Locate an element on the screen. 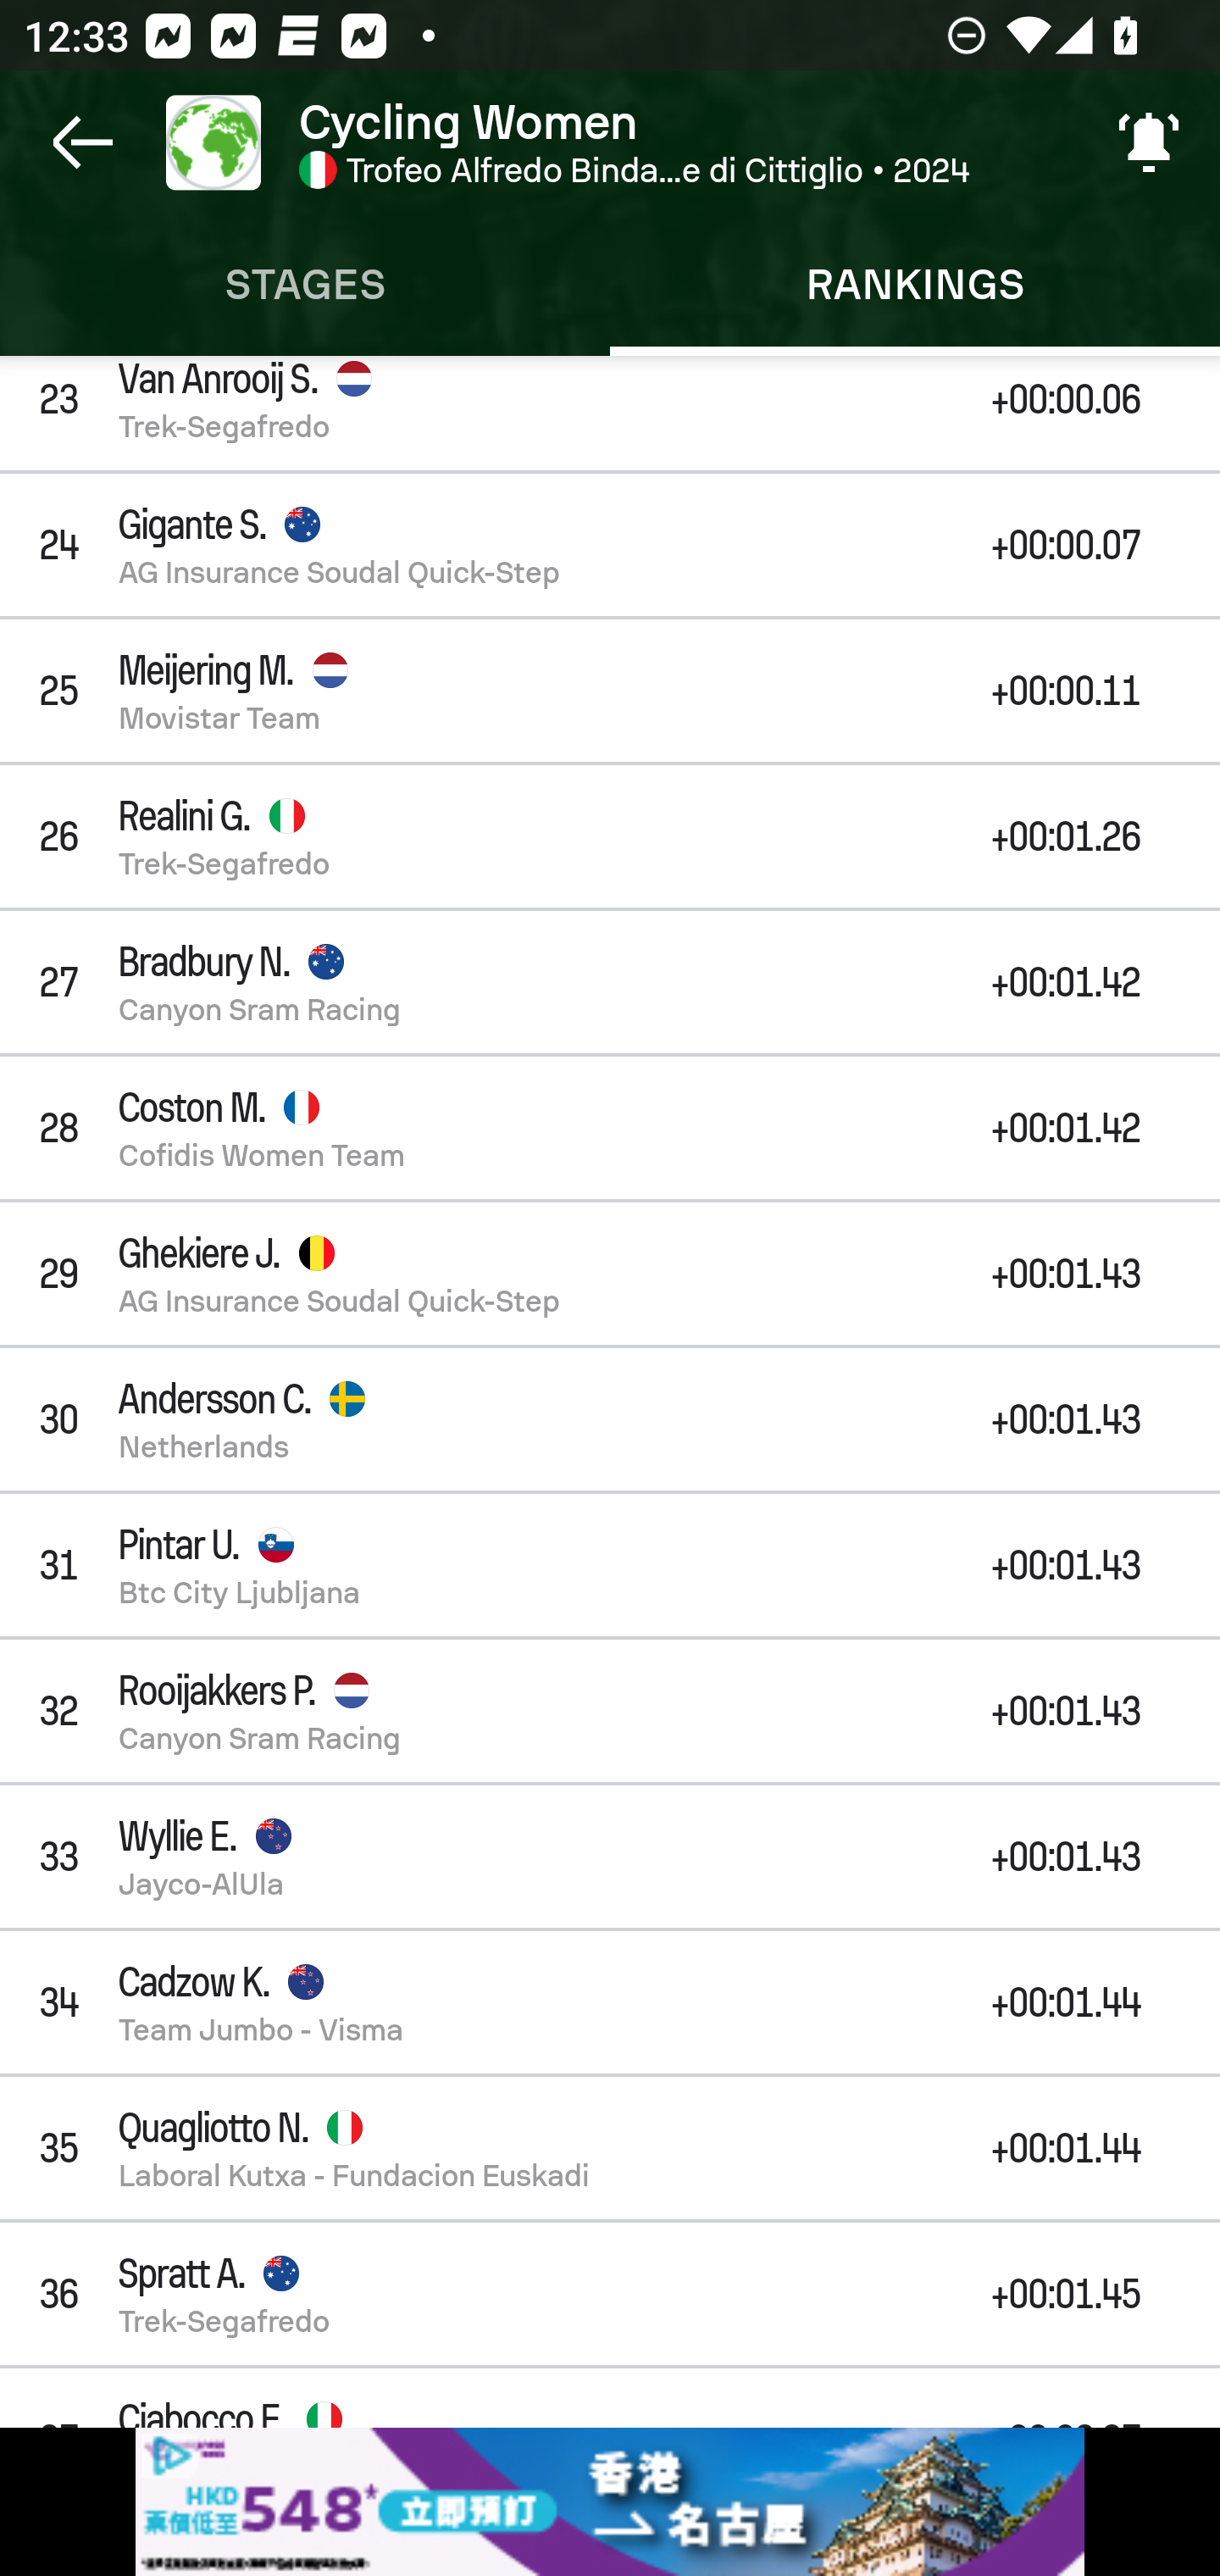 The height and width of the screenshot is (2576, 1220). 25 Meijering M. Movistar Team +00:00.11 is located at coordinates (610, 690).